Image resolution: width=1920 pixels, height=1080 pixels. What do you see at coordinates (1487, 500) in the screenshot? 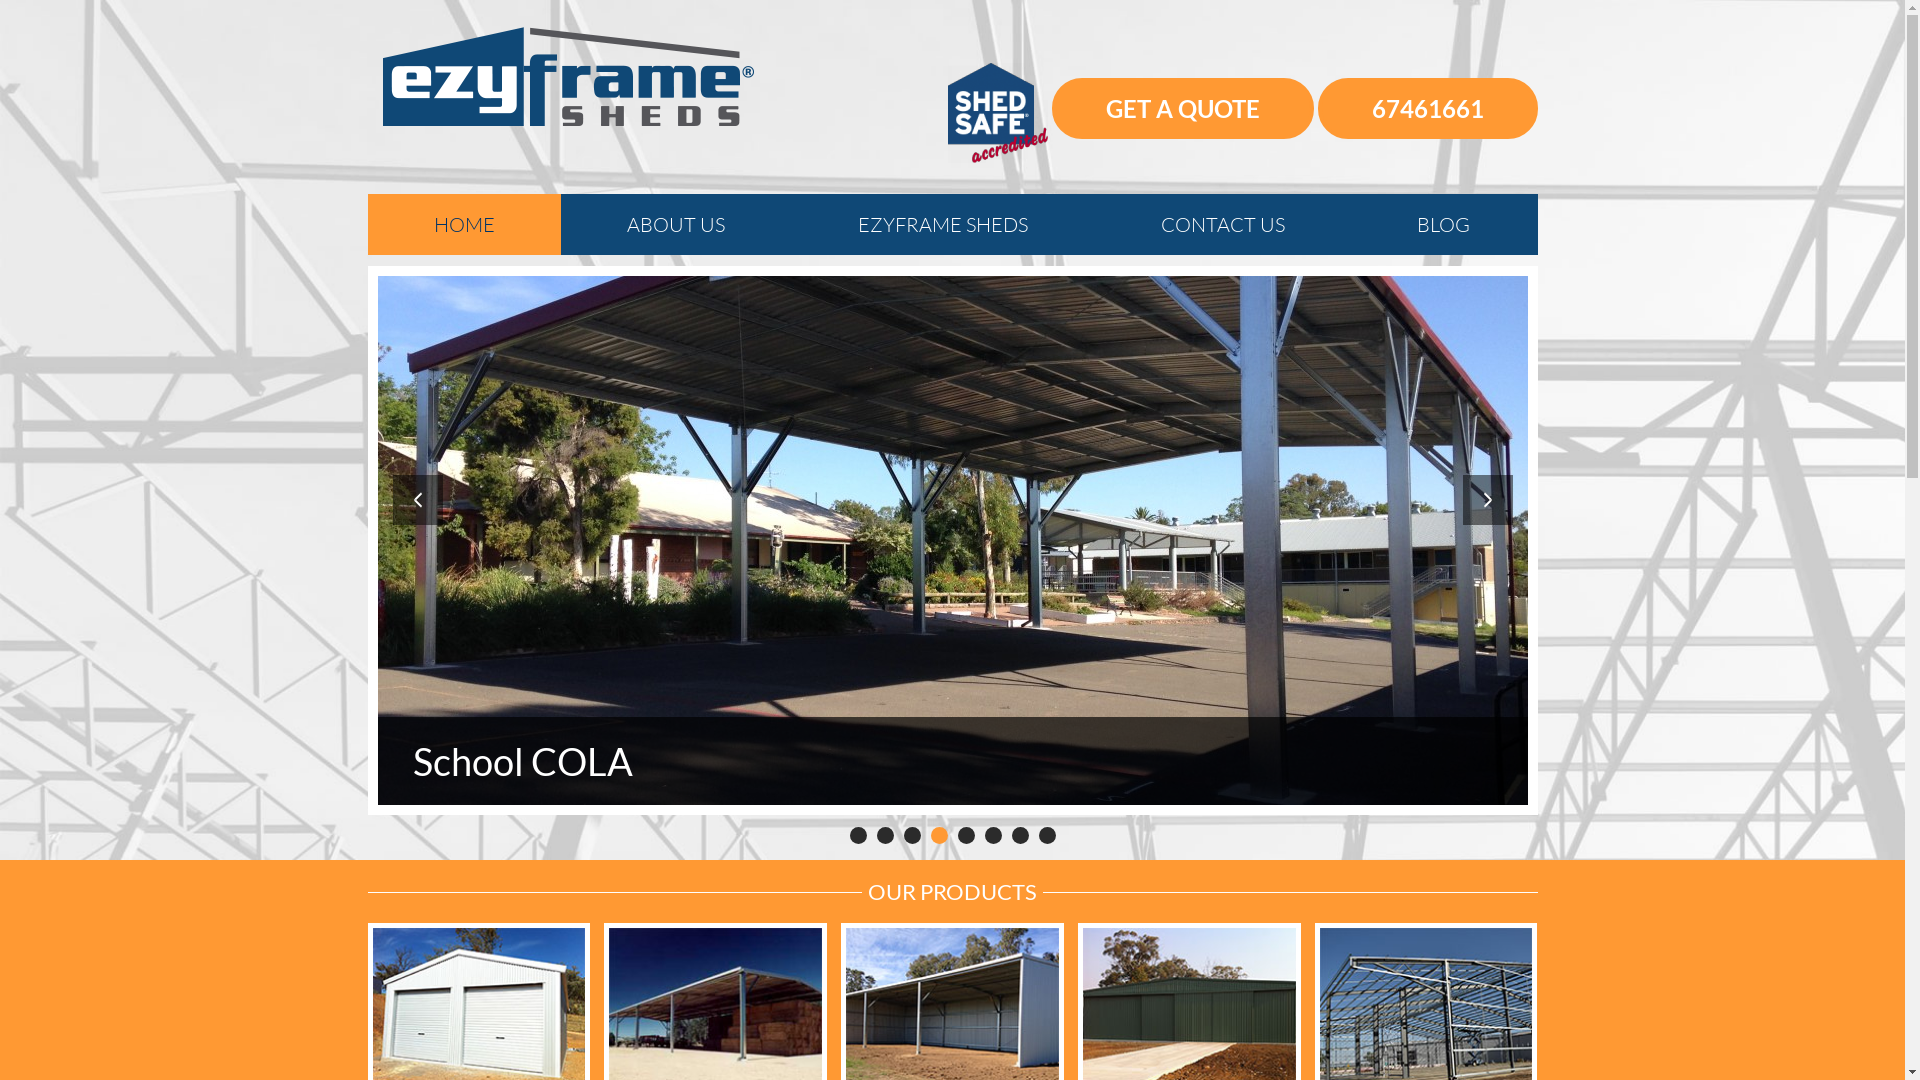
I see `Next` at bounding box center [1487, 500].